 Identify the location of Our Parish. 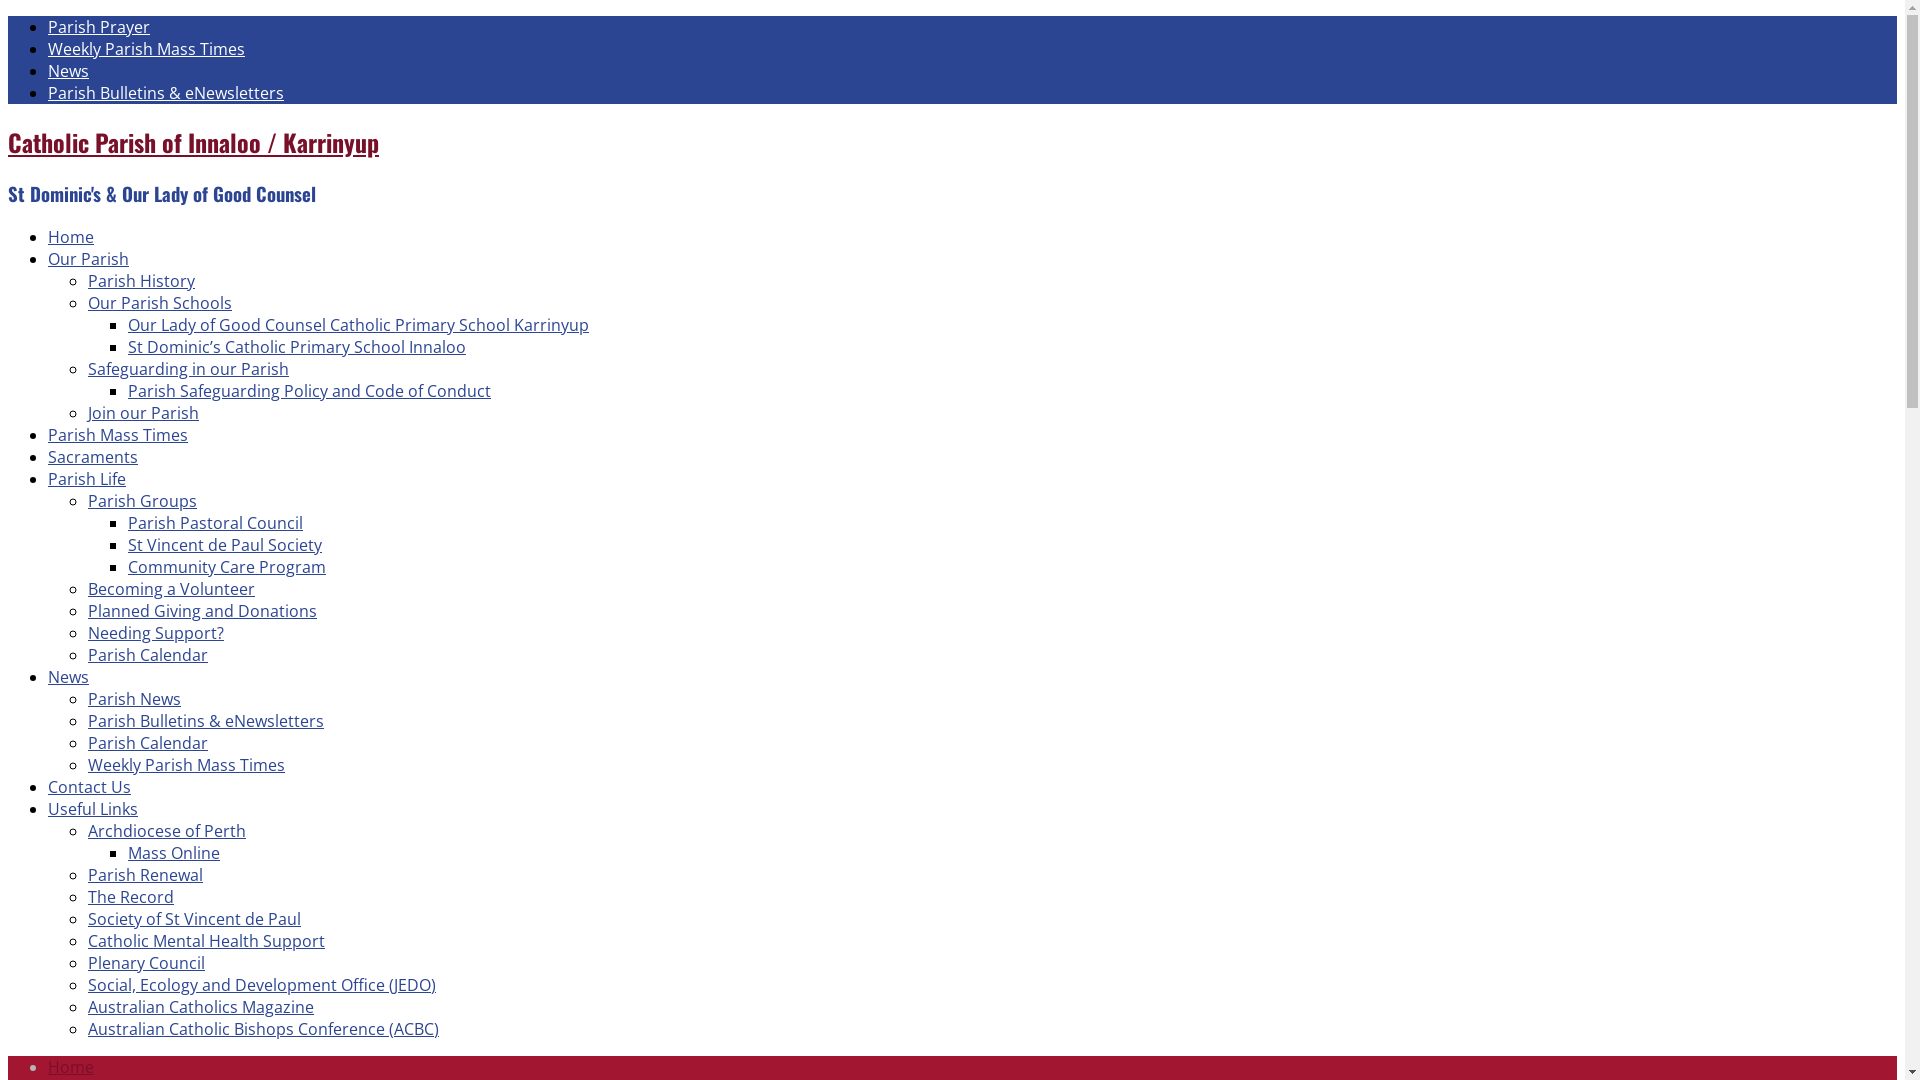
(88, 259).